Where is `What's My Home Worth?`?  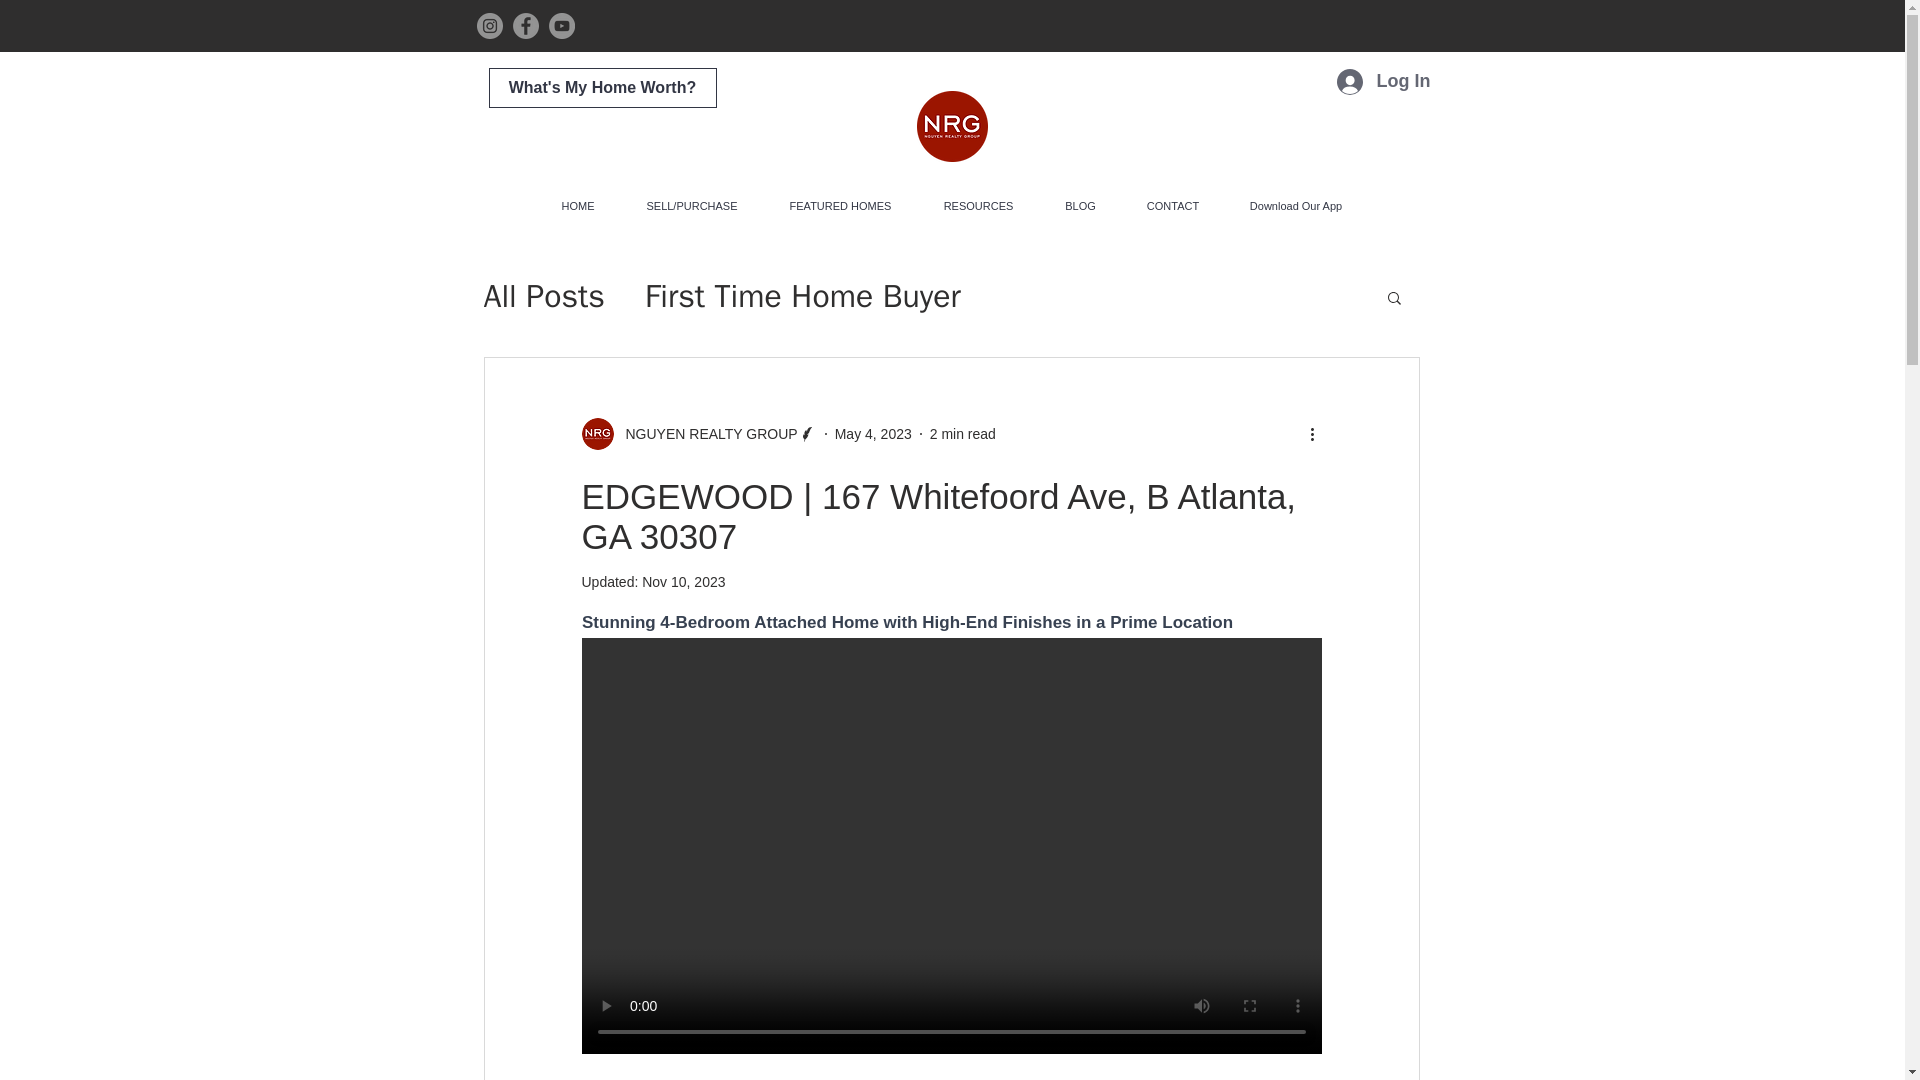
What's My Home Worth? is located at coordinates (602, 88).